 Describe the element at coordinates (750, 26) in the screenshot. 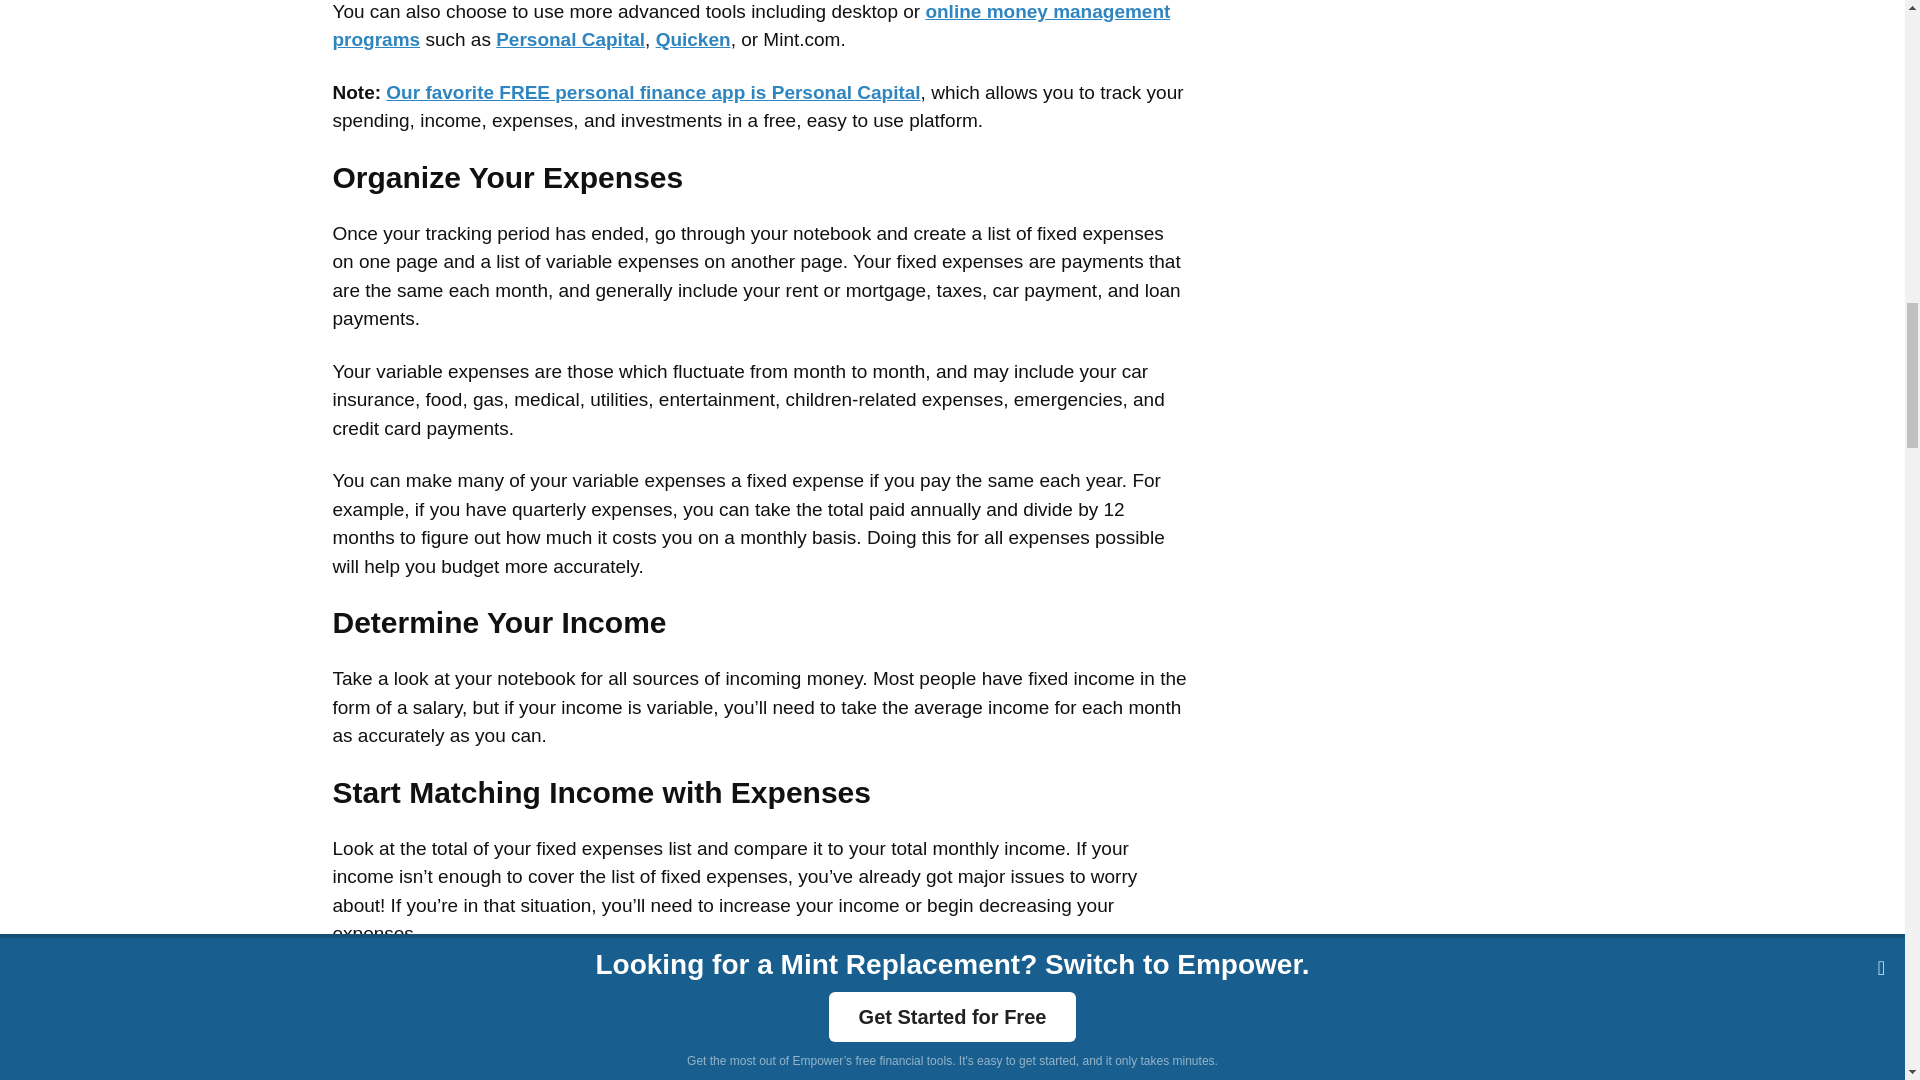

I see `free money management tools` at that location.